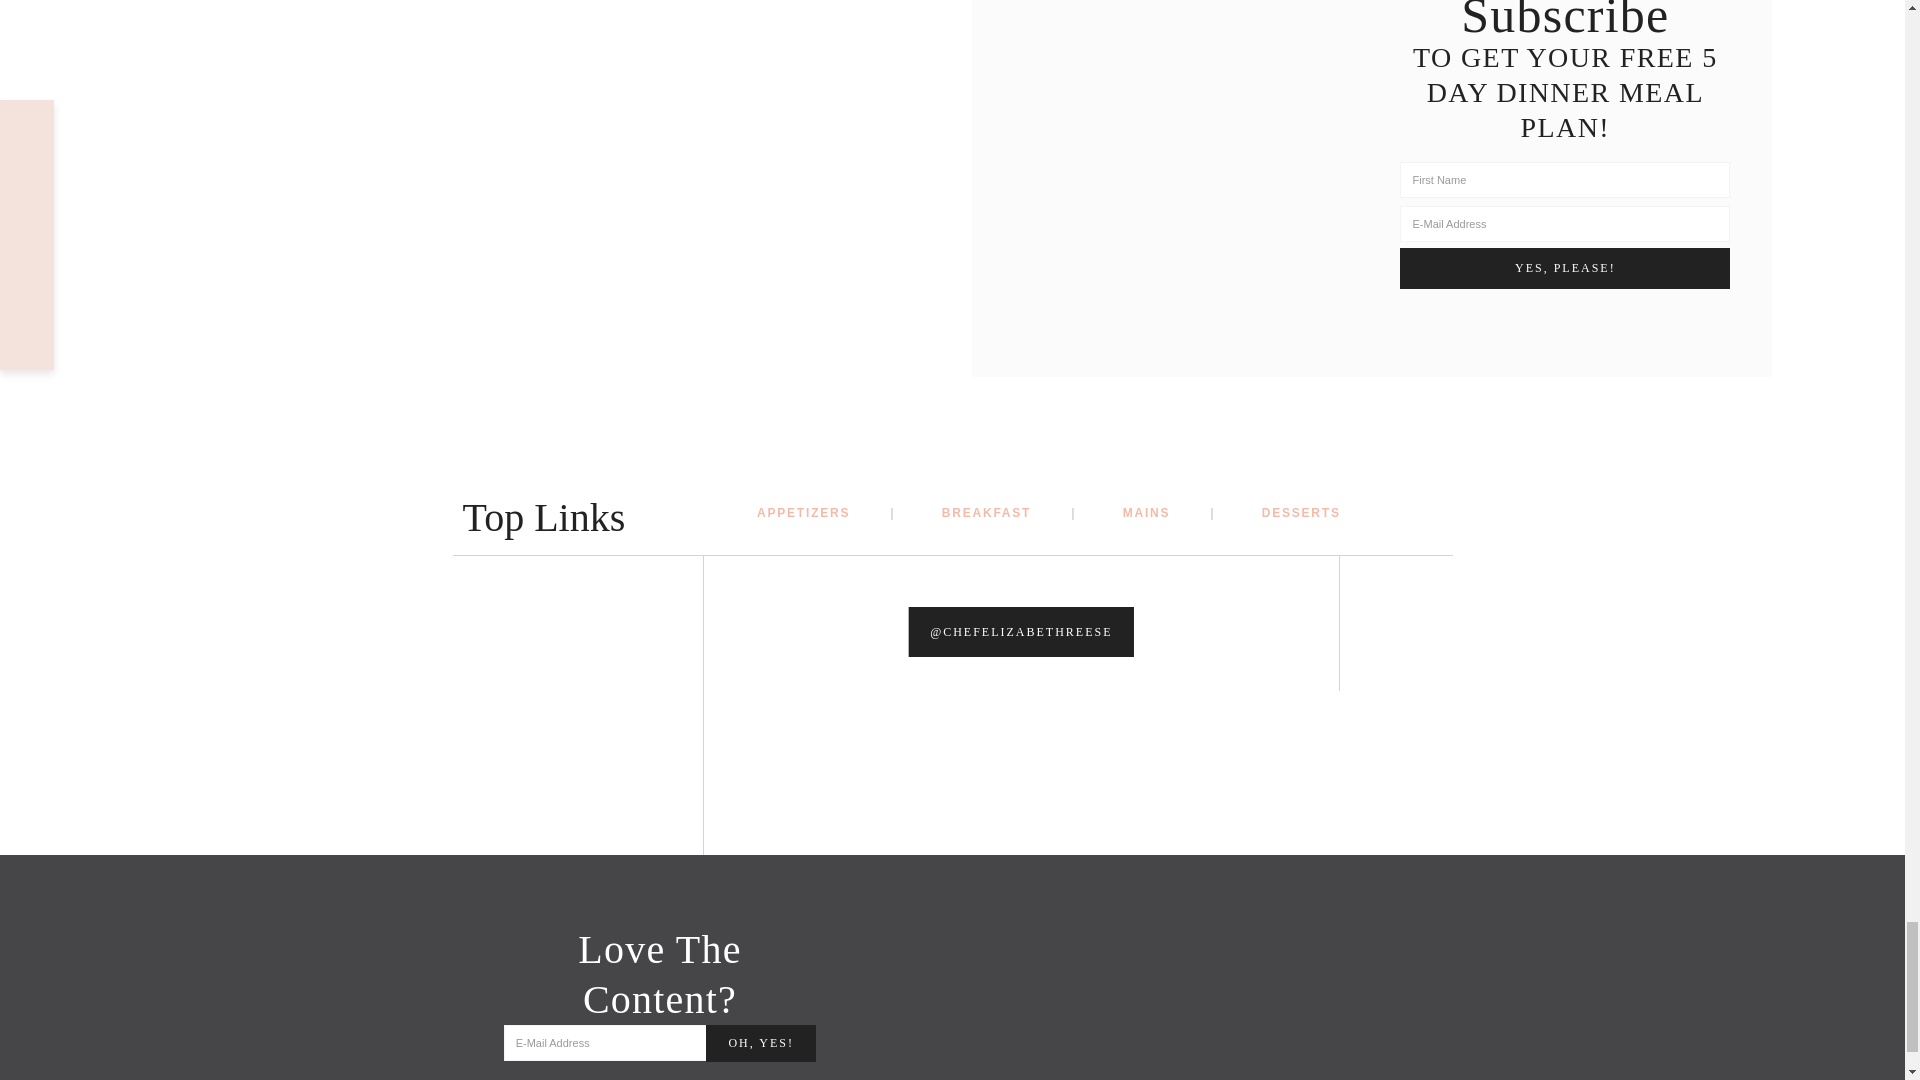 The height and width of the screenshot is (1080, 1920). What do you see at coordinates (826, 512) in the screenshot?
I see `APPETIZERS` at bounding box center [826, 512].